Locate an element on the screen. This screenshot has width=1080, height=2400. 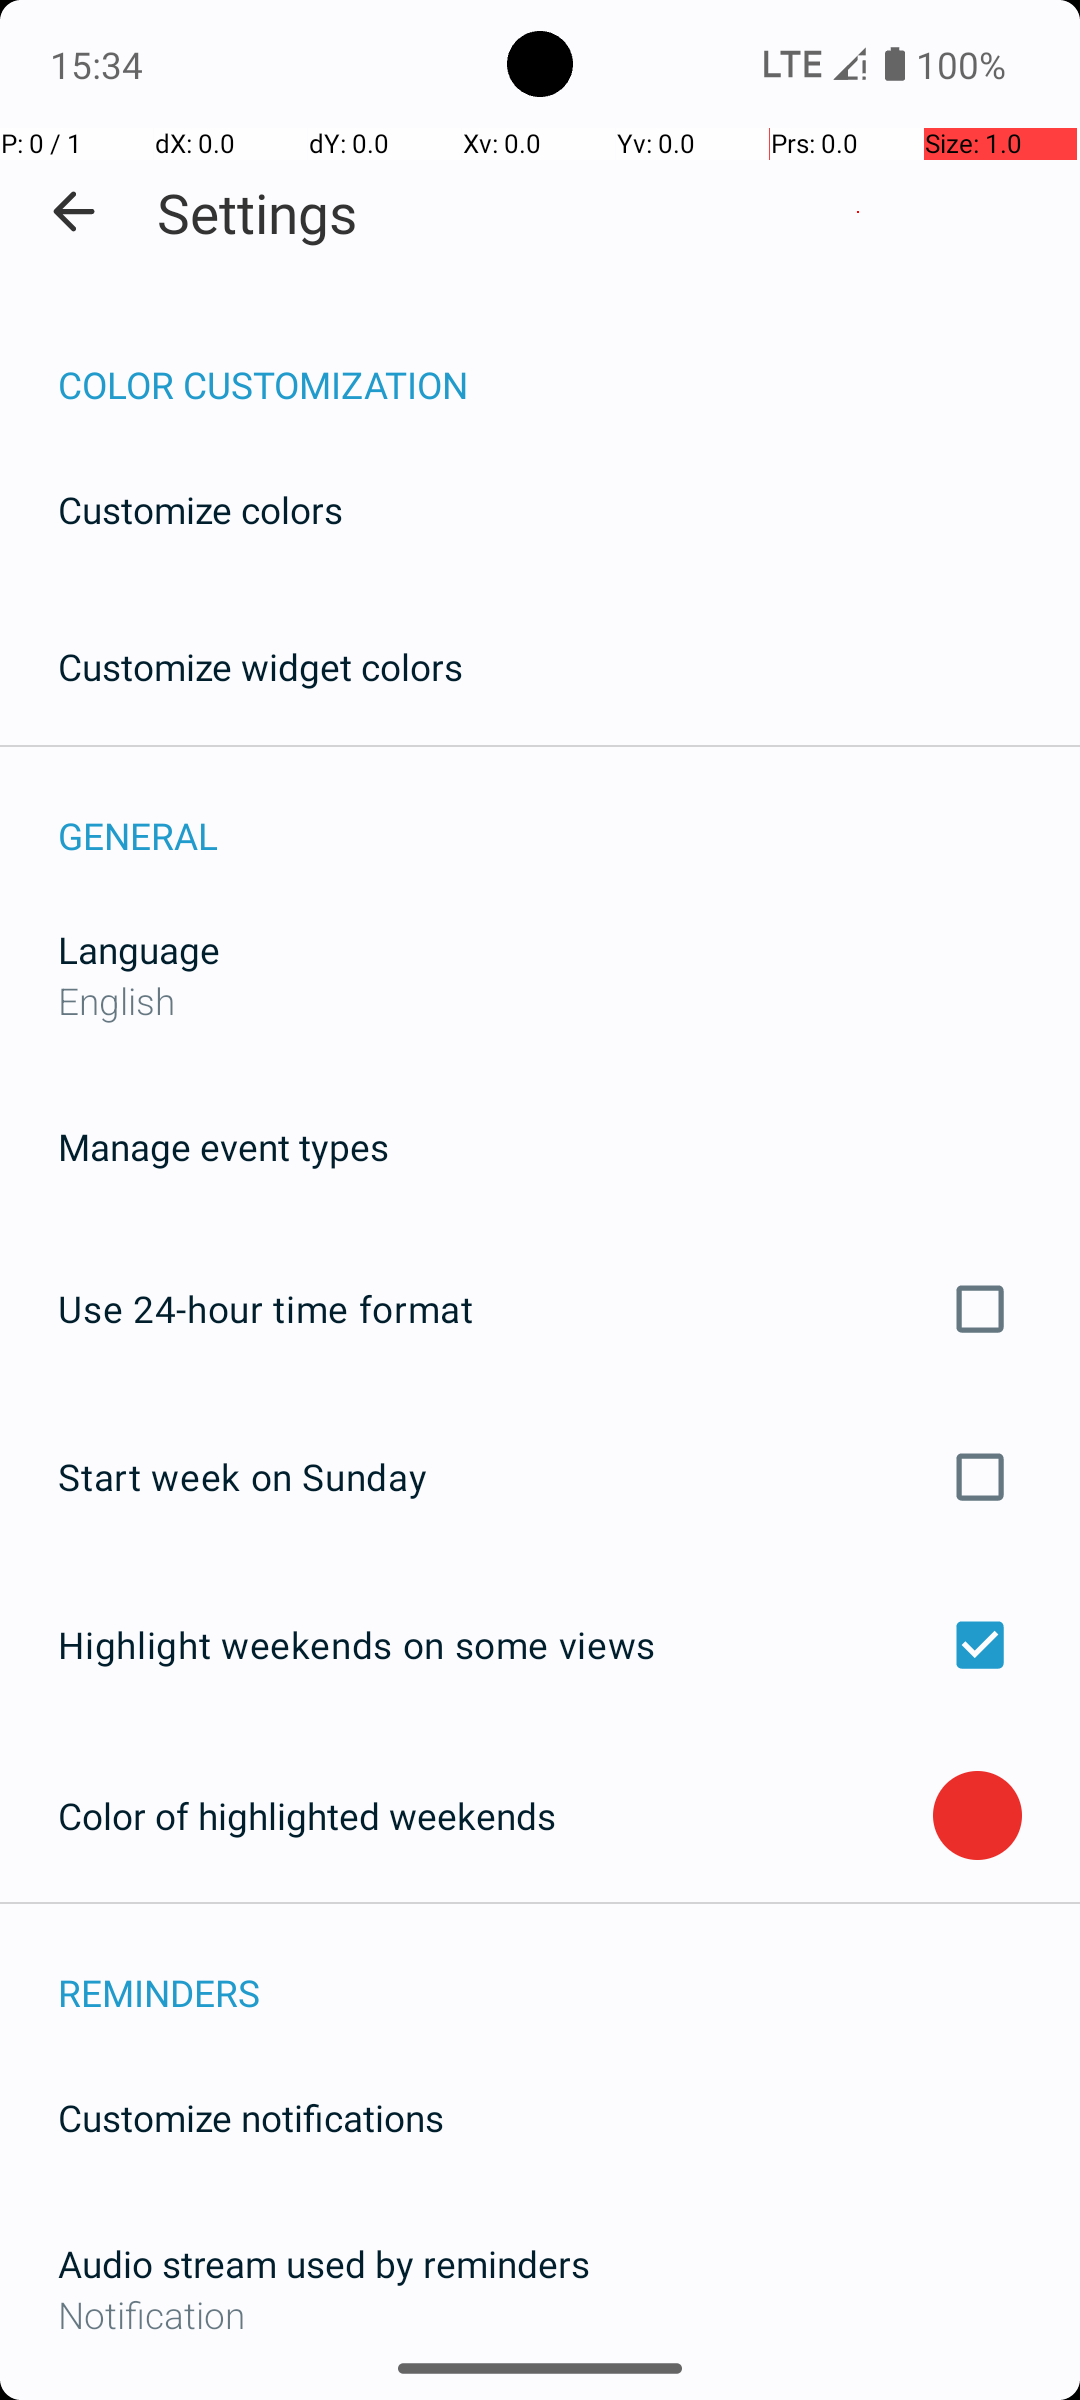
Color of highlighted weekends is located at coordinates (496, 1816).